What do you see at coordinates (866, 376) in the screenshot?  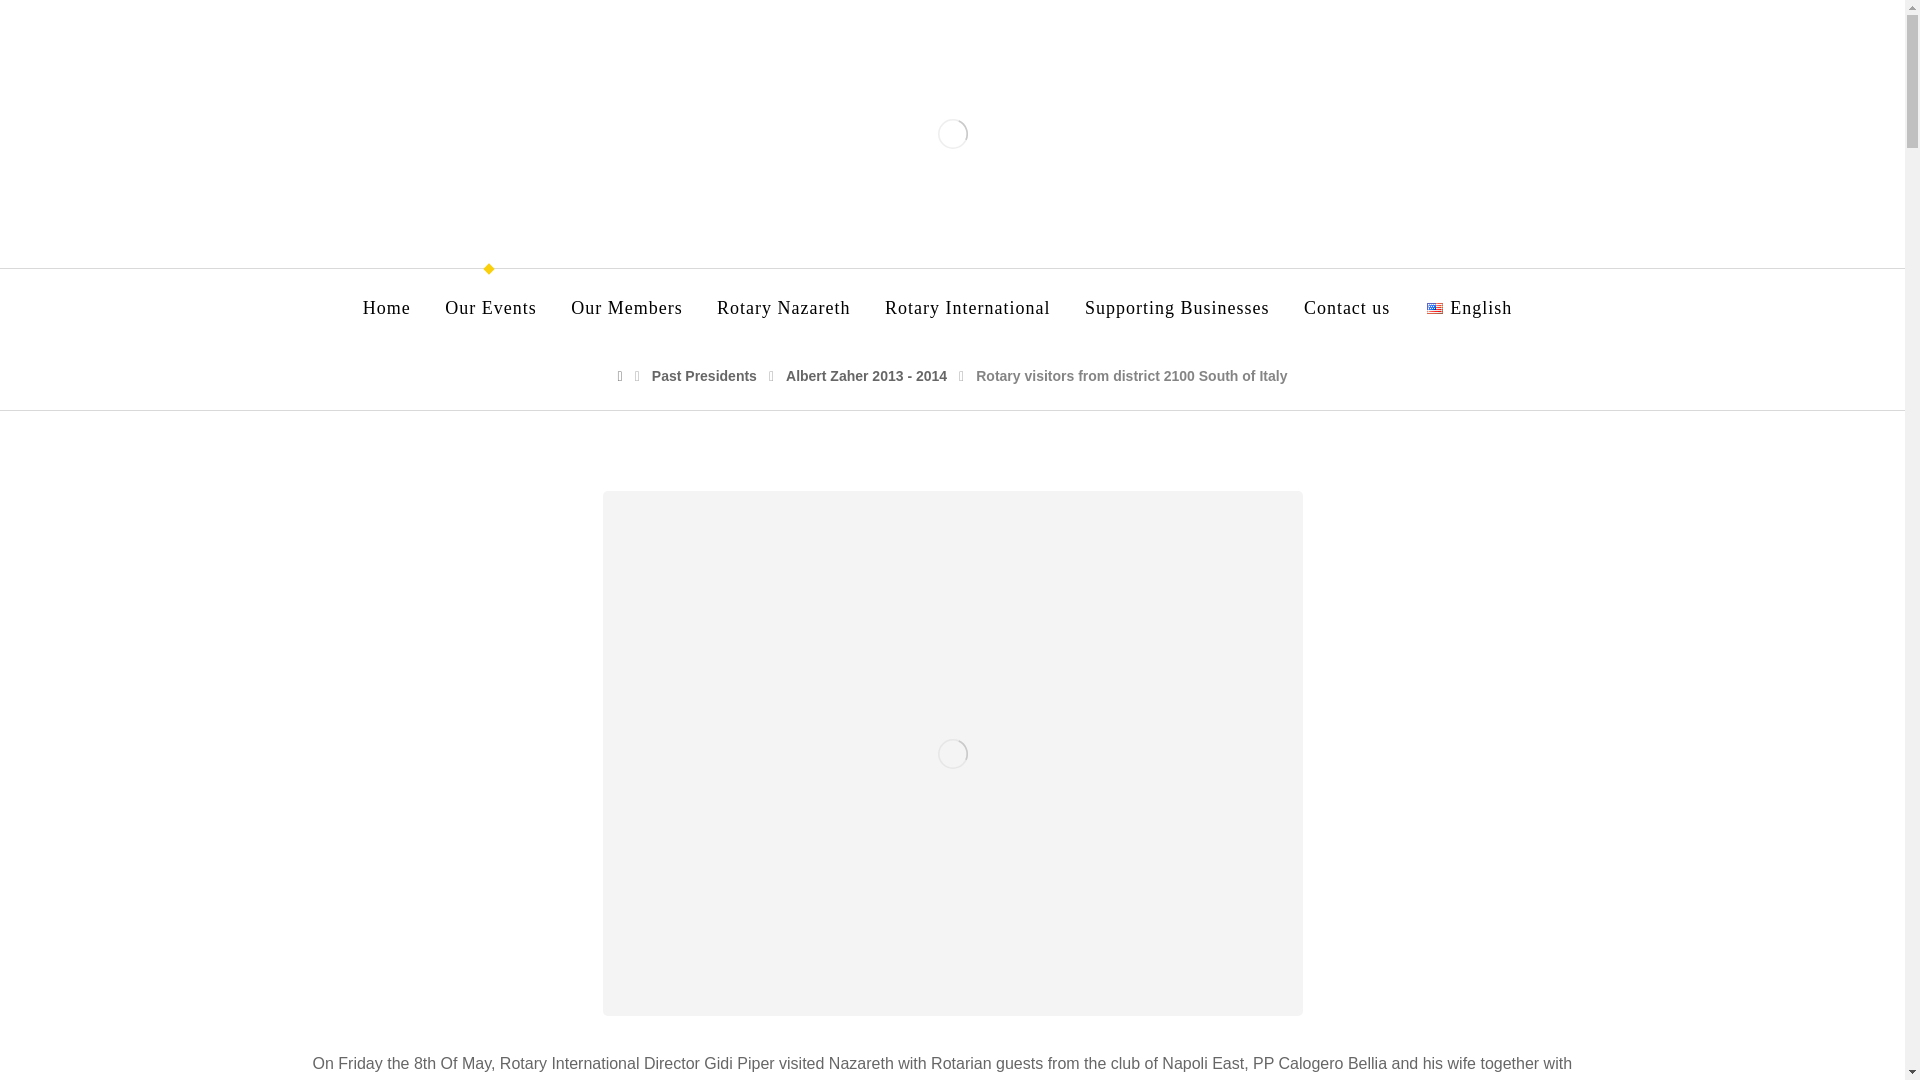 I see `Albert Zaher 2013 - 2014` at bounding box center [866, 376].